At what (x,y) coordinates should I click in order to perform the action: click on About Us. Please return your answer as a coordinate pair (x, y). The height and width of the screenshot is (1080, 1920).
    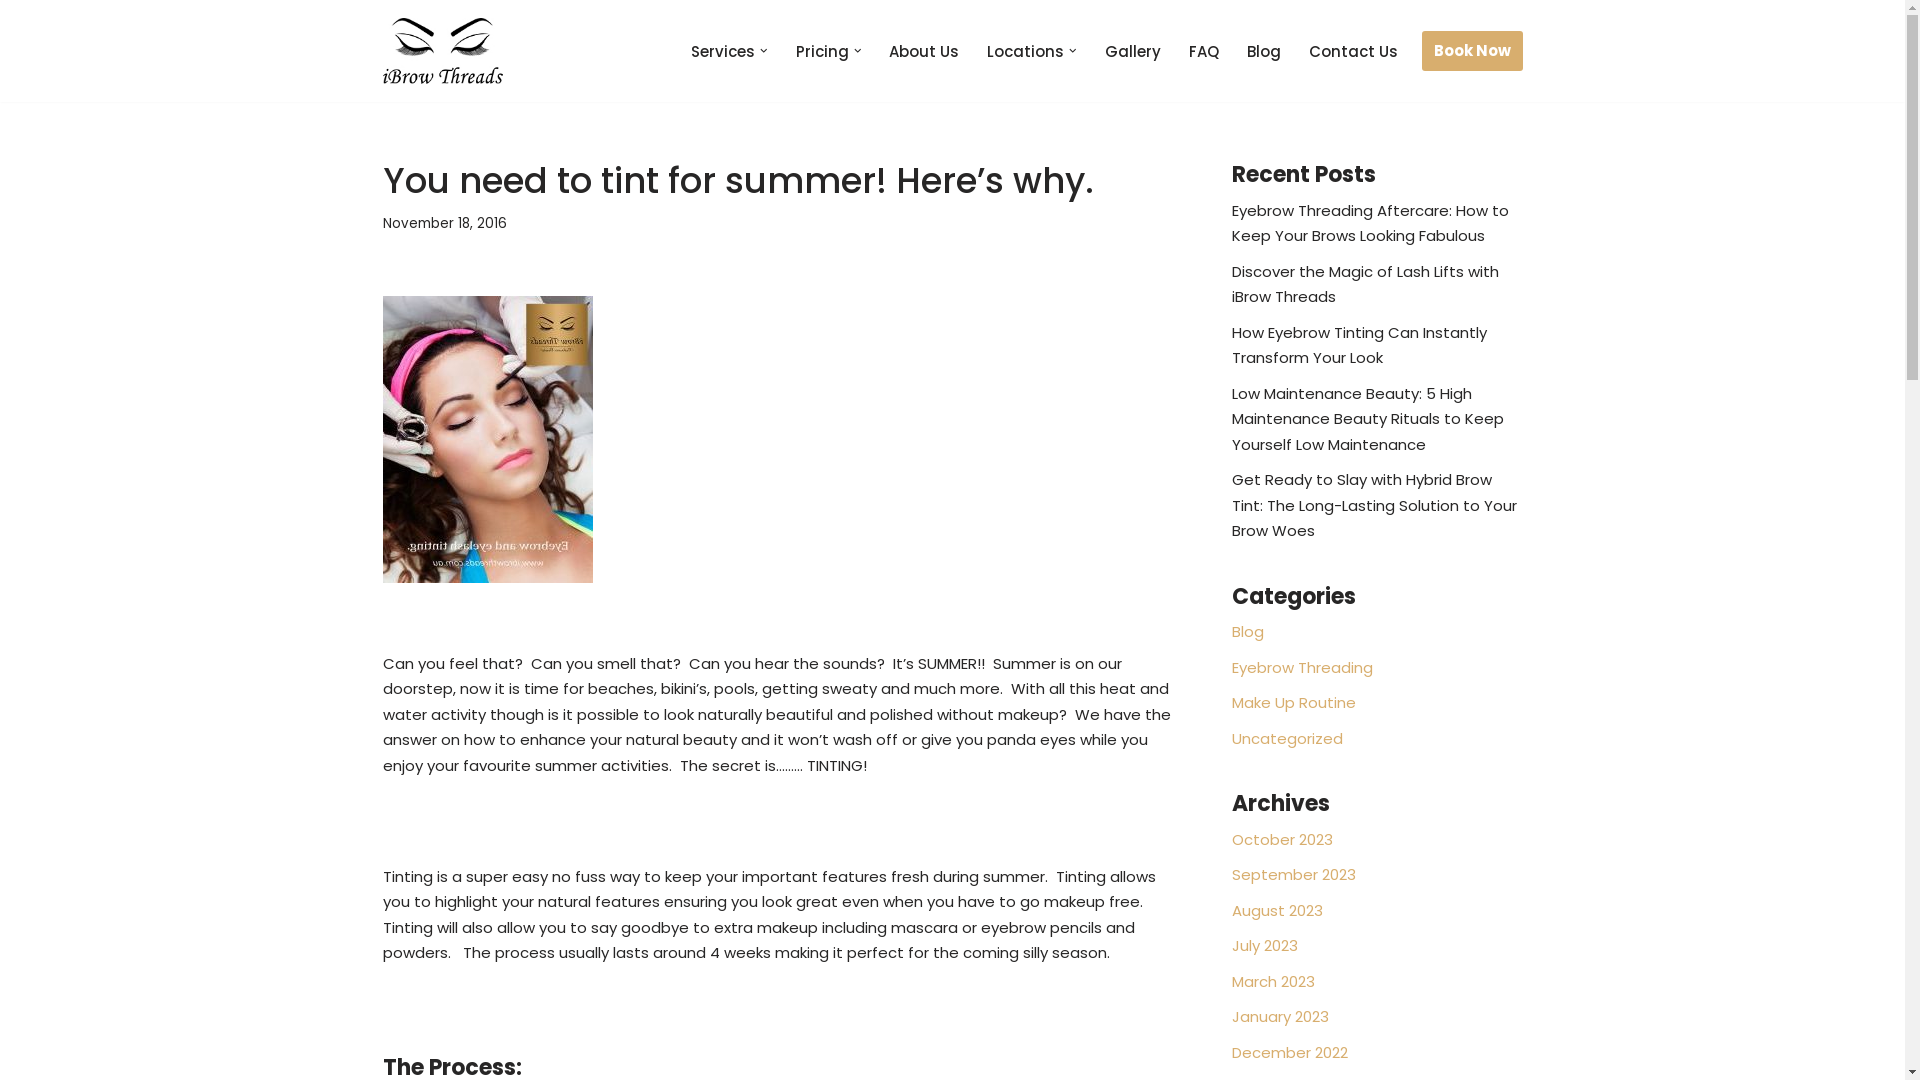
    Looking at the image, I should click on (924, 51).